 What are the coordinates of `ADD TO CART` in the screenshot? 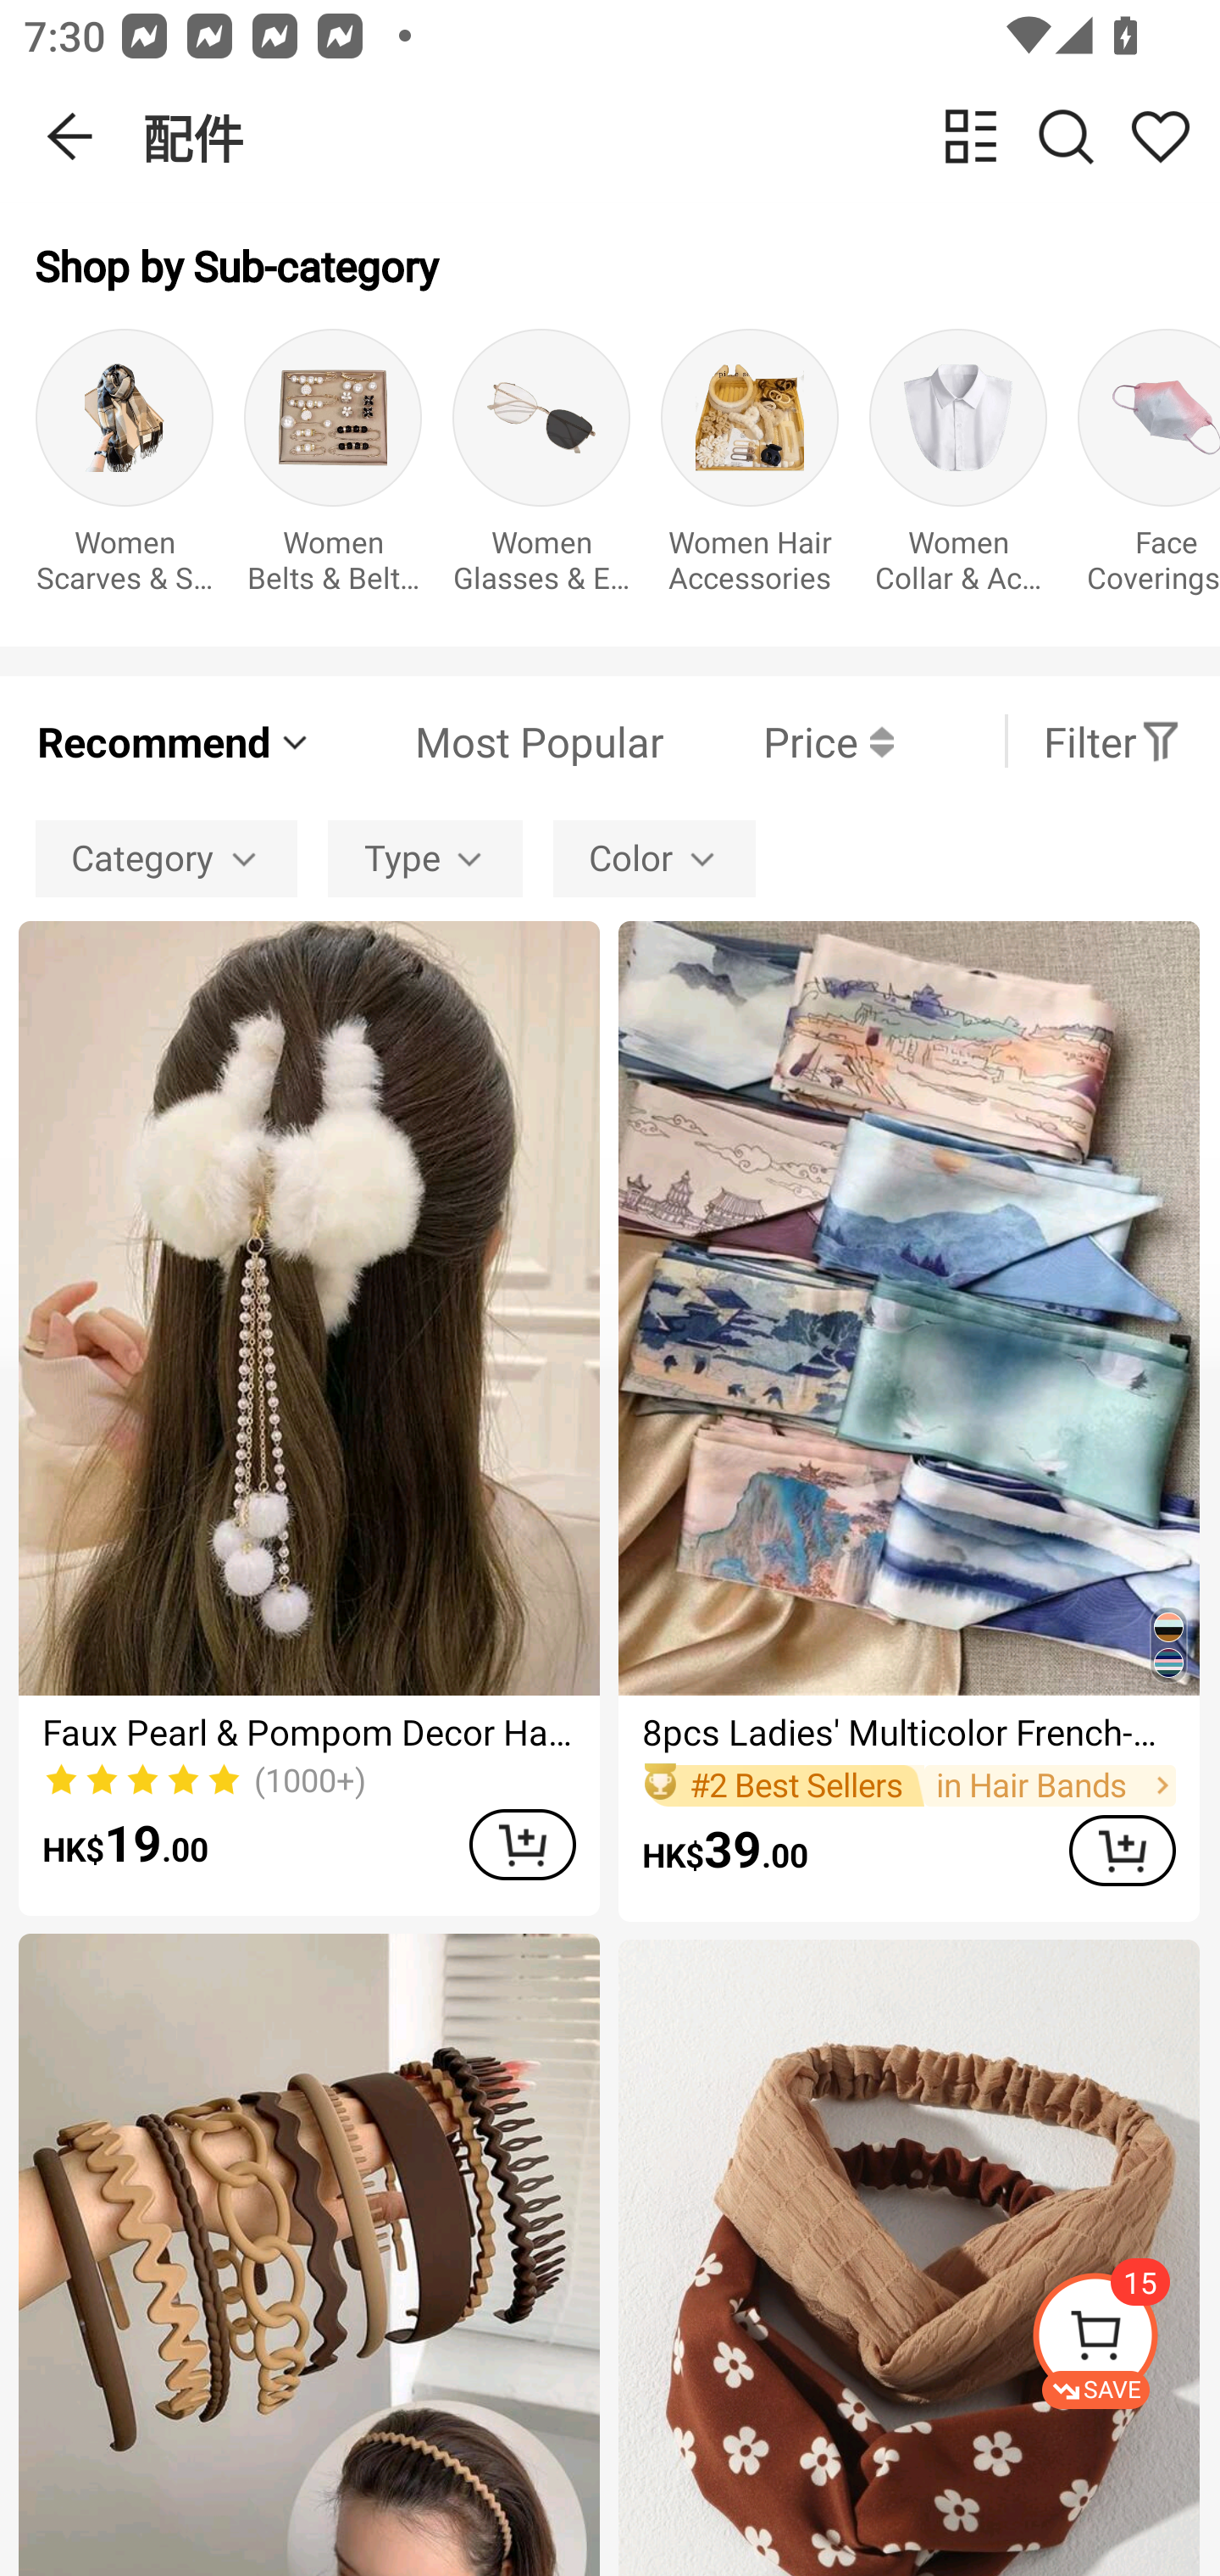 It's located at (522, 1844).